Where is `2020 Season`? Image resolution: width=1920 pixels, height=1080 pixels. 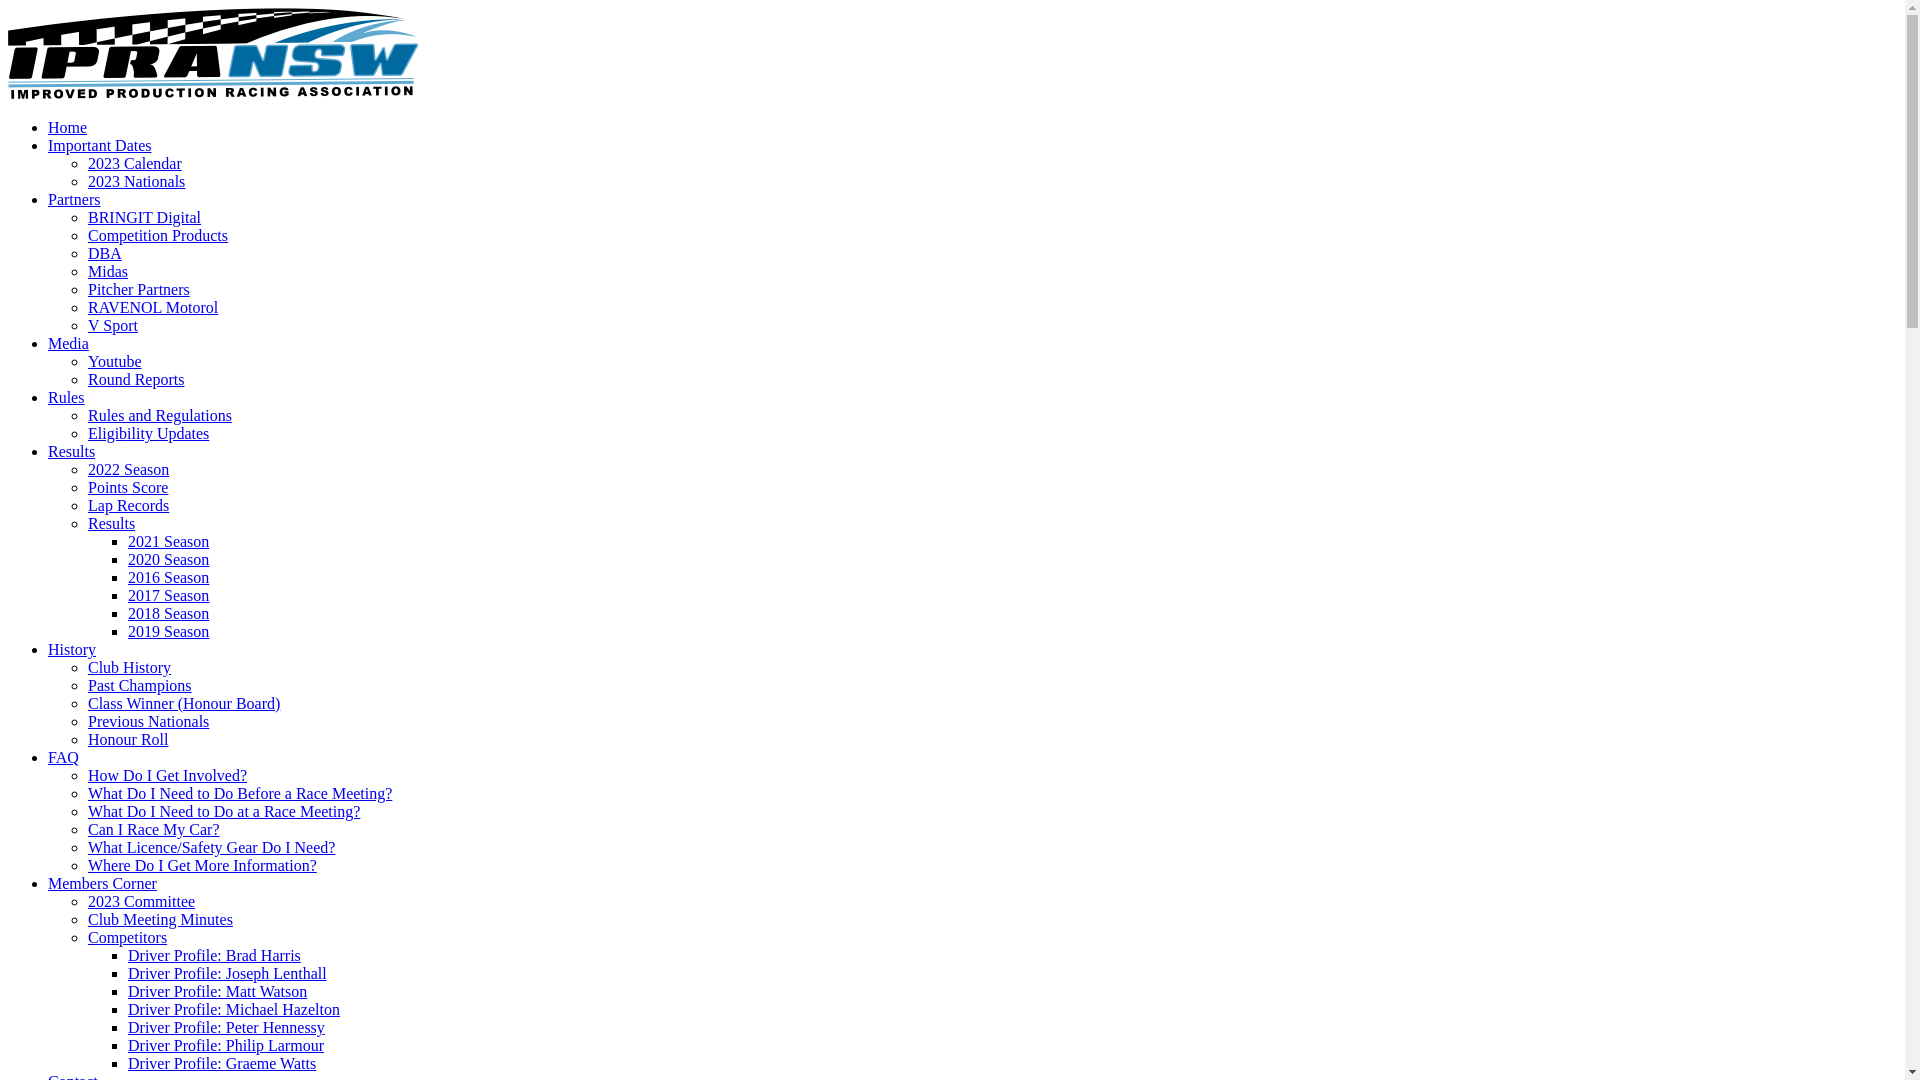
2020 Season is located at coordinates (168, 560).